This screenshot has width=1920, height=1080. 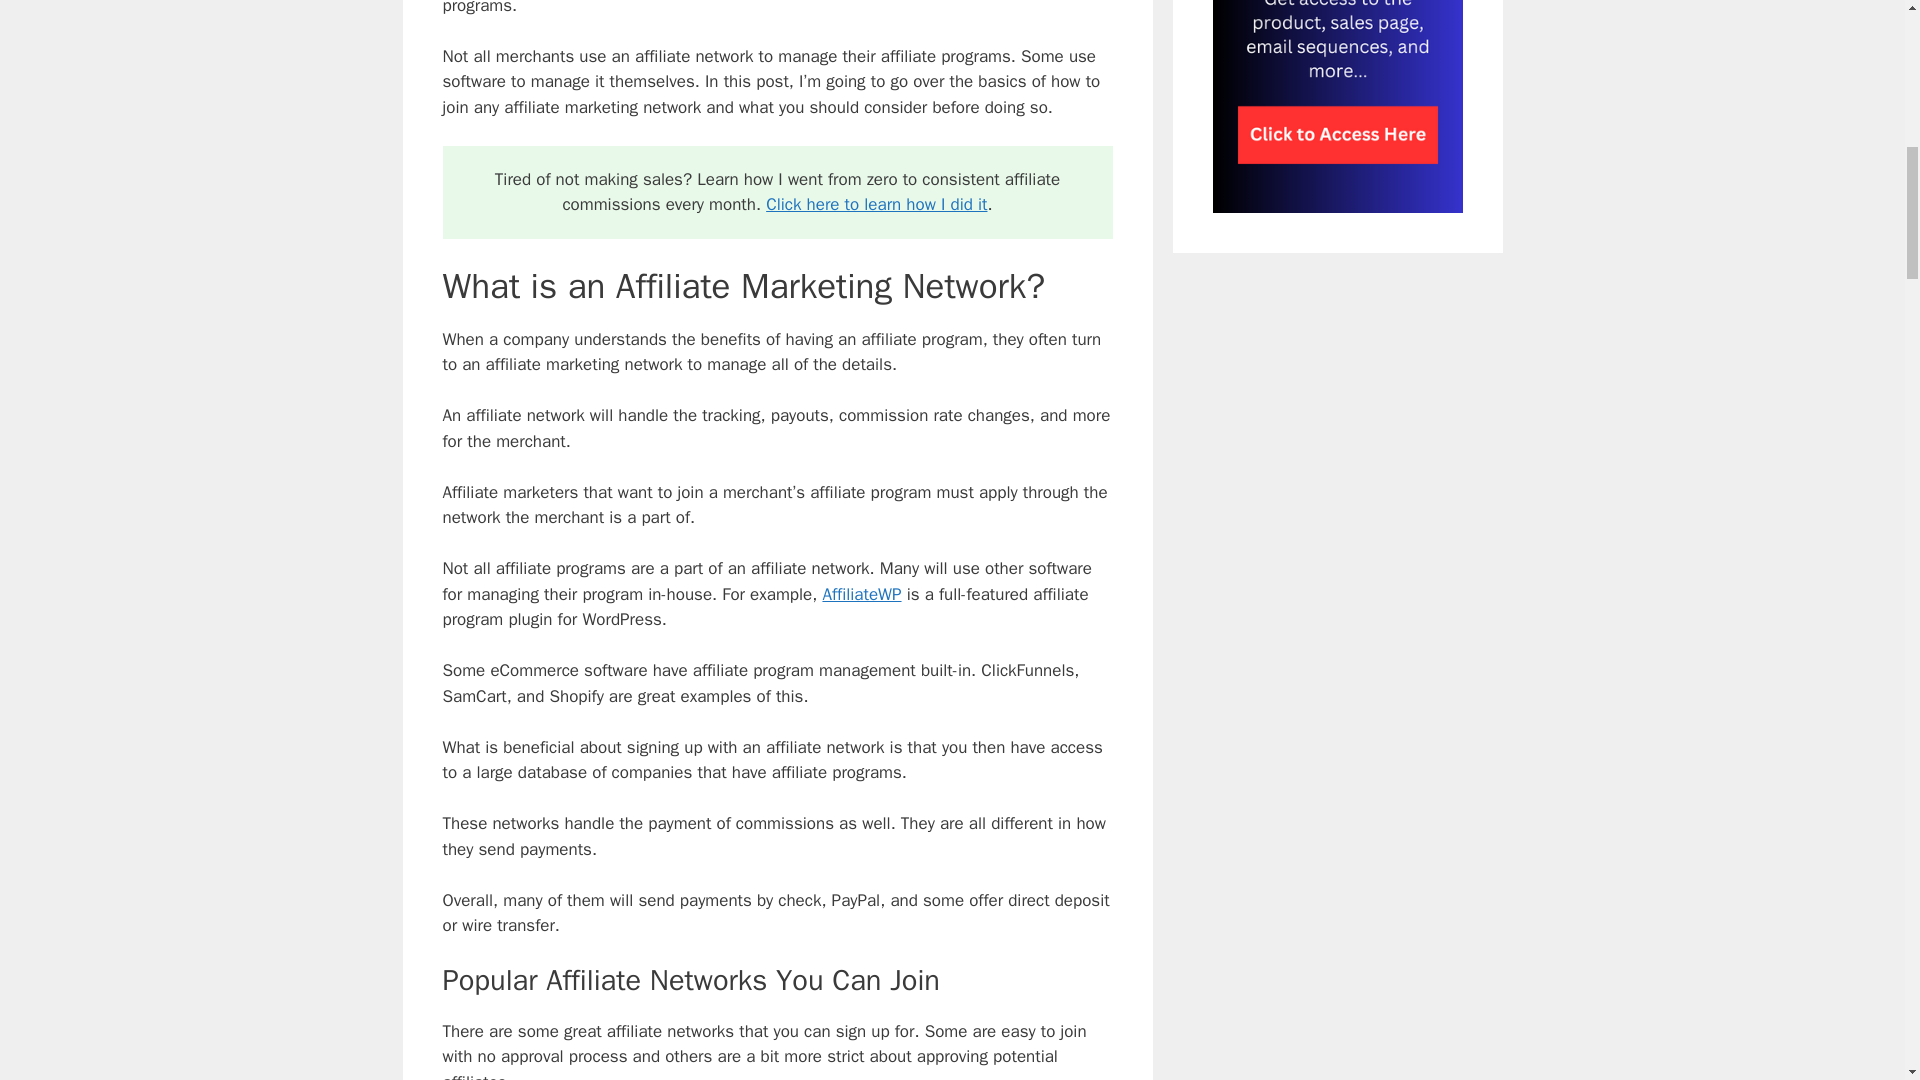 What do you see at coordinates (860, 594) in the screenshot?
I see `AffiliateWP` at bounding box center [860, 594].